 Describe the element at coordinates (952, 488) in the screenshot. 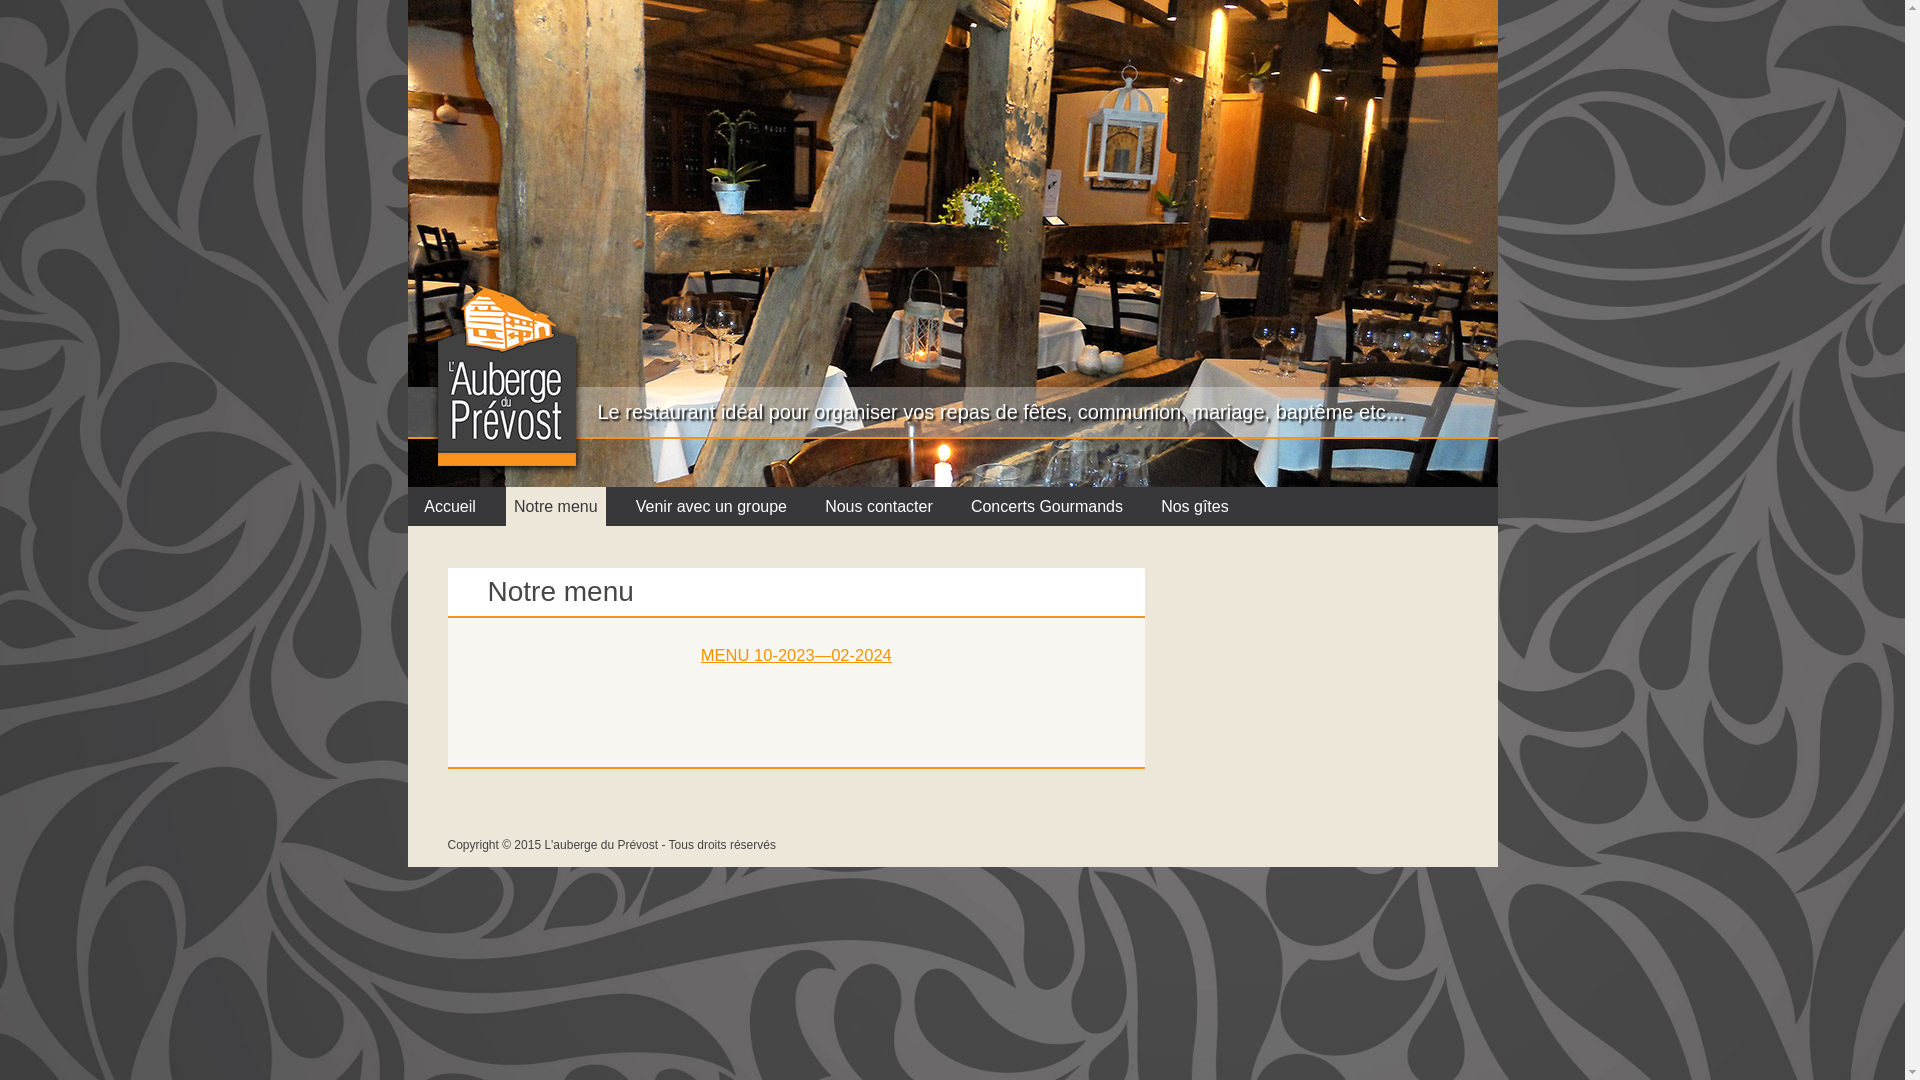

I see `Skip to content` at that location.